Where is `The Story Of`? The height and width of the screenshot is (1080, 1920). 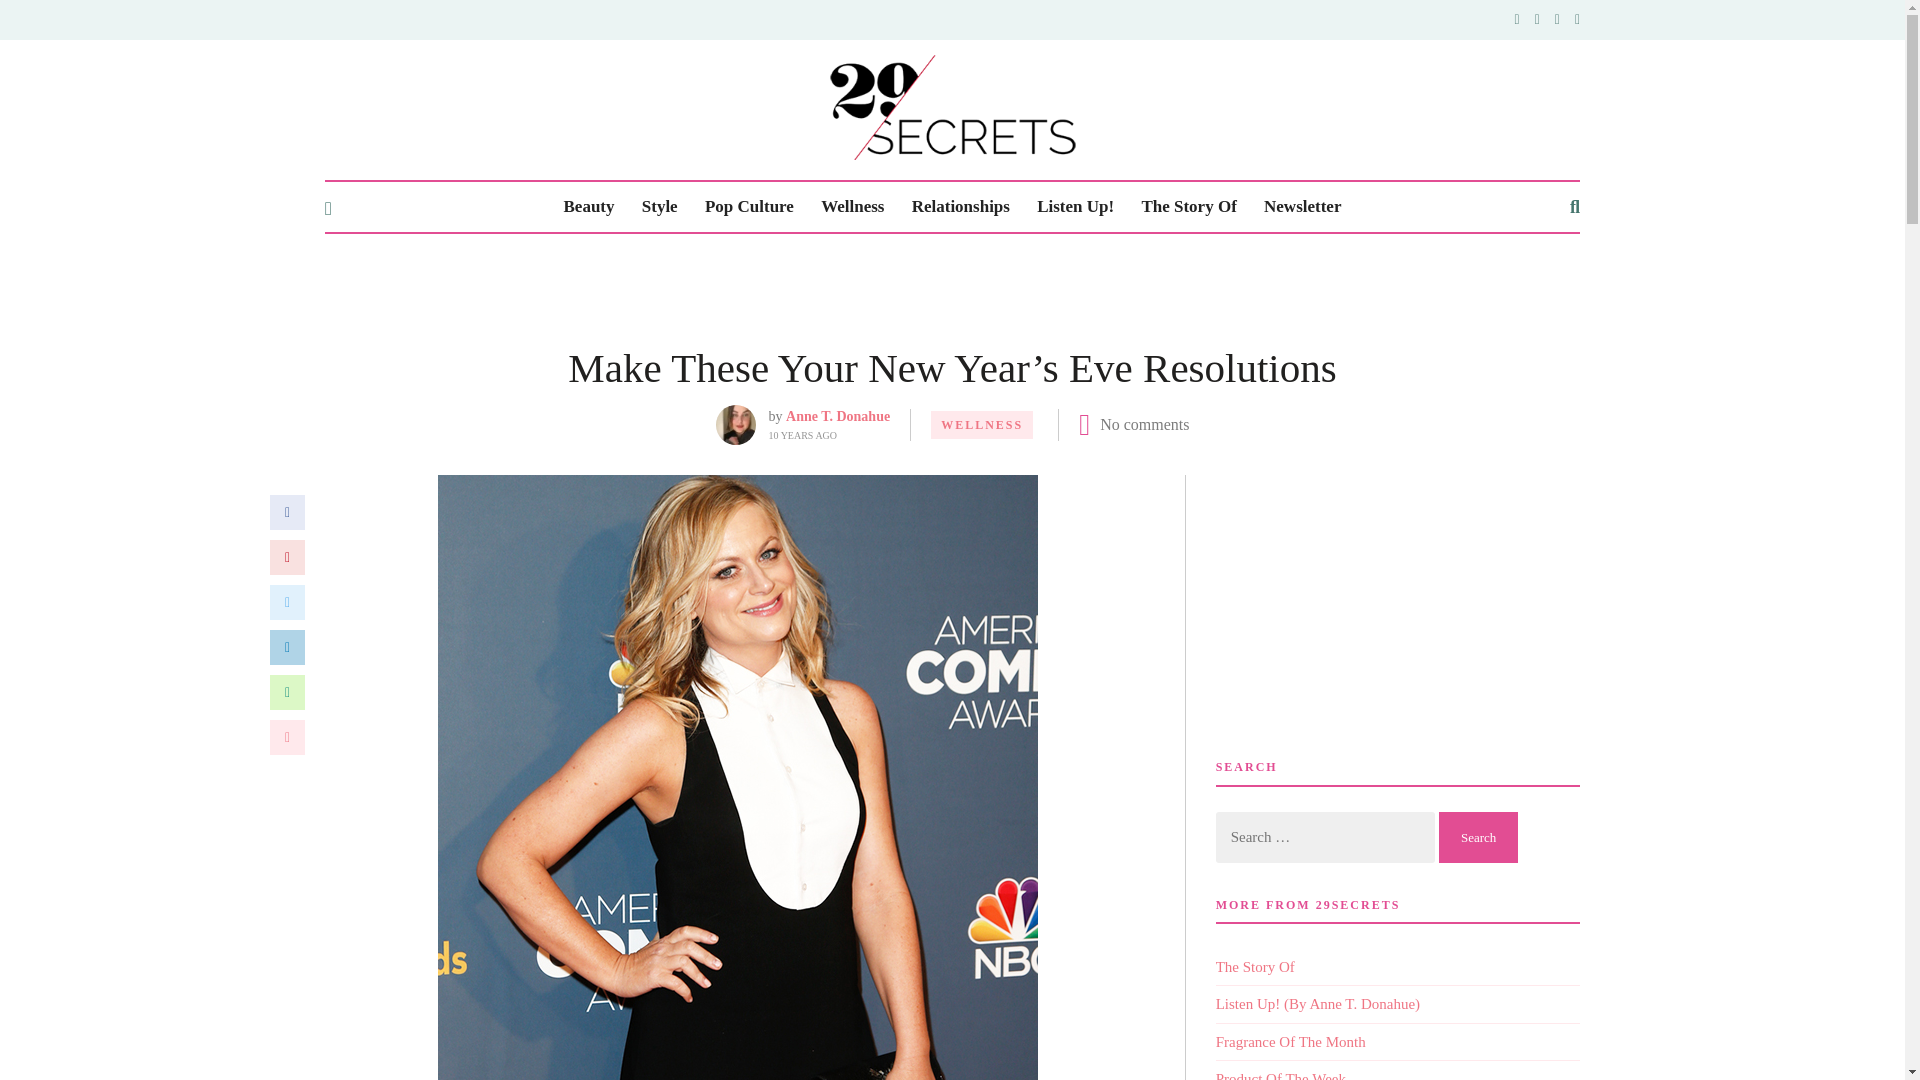
The Story Of is located at coordinates (1188, 207).